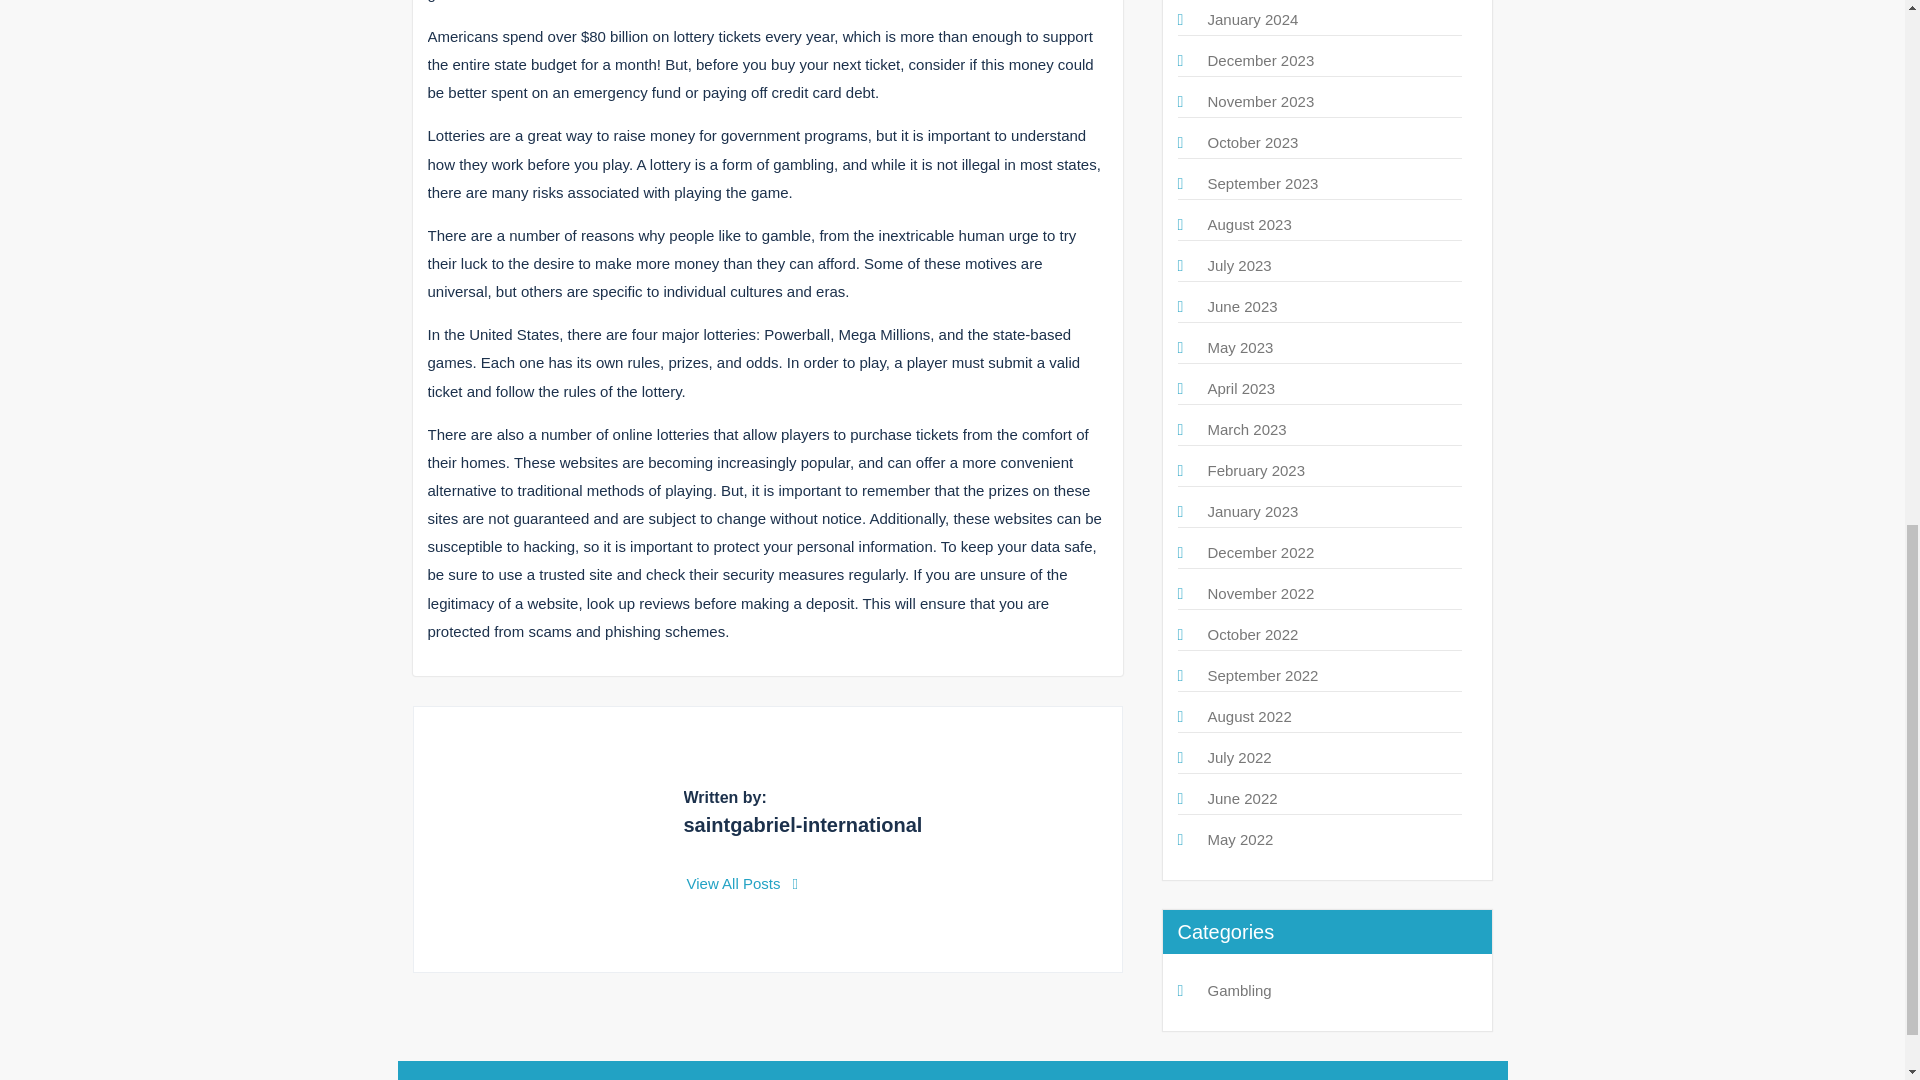 The width and height of the screenshot is (1920, 1080). I want to click on March 2023, so click(1246, 430).